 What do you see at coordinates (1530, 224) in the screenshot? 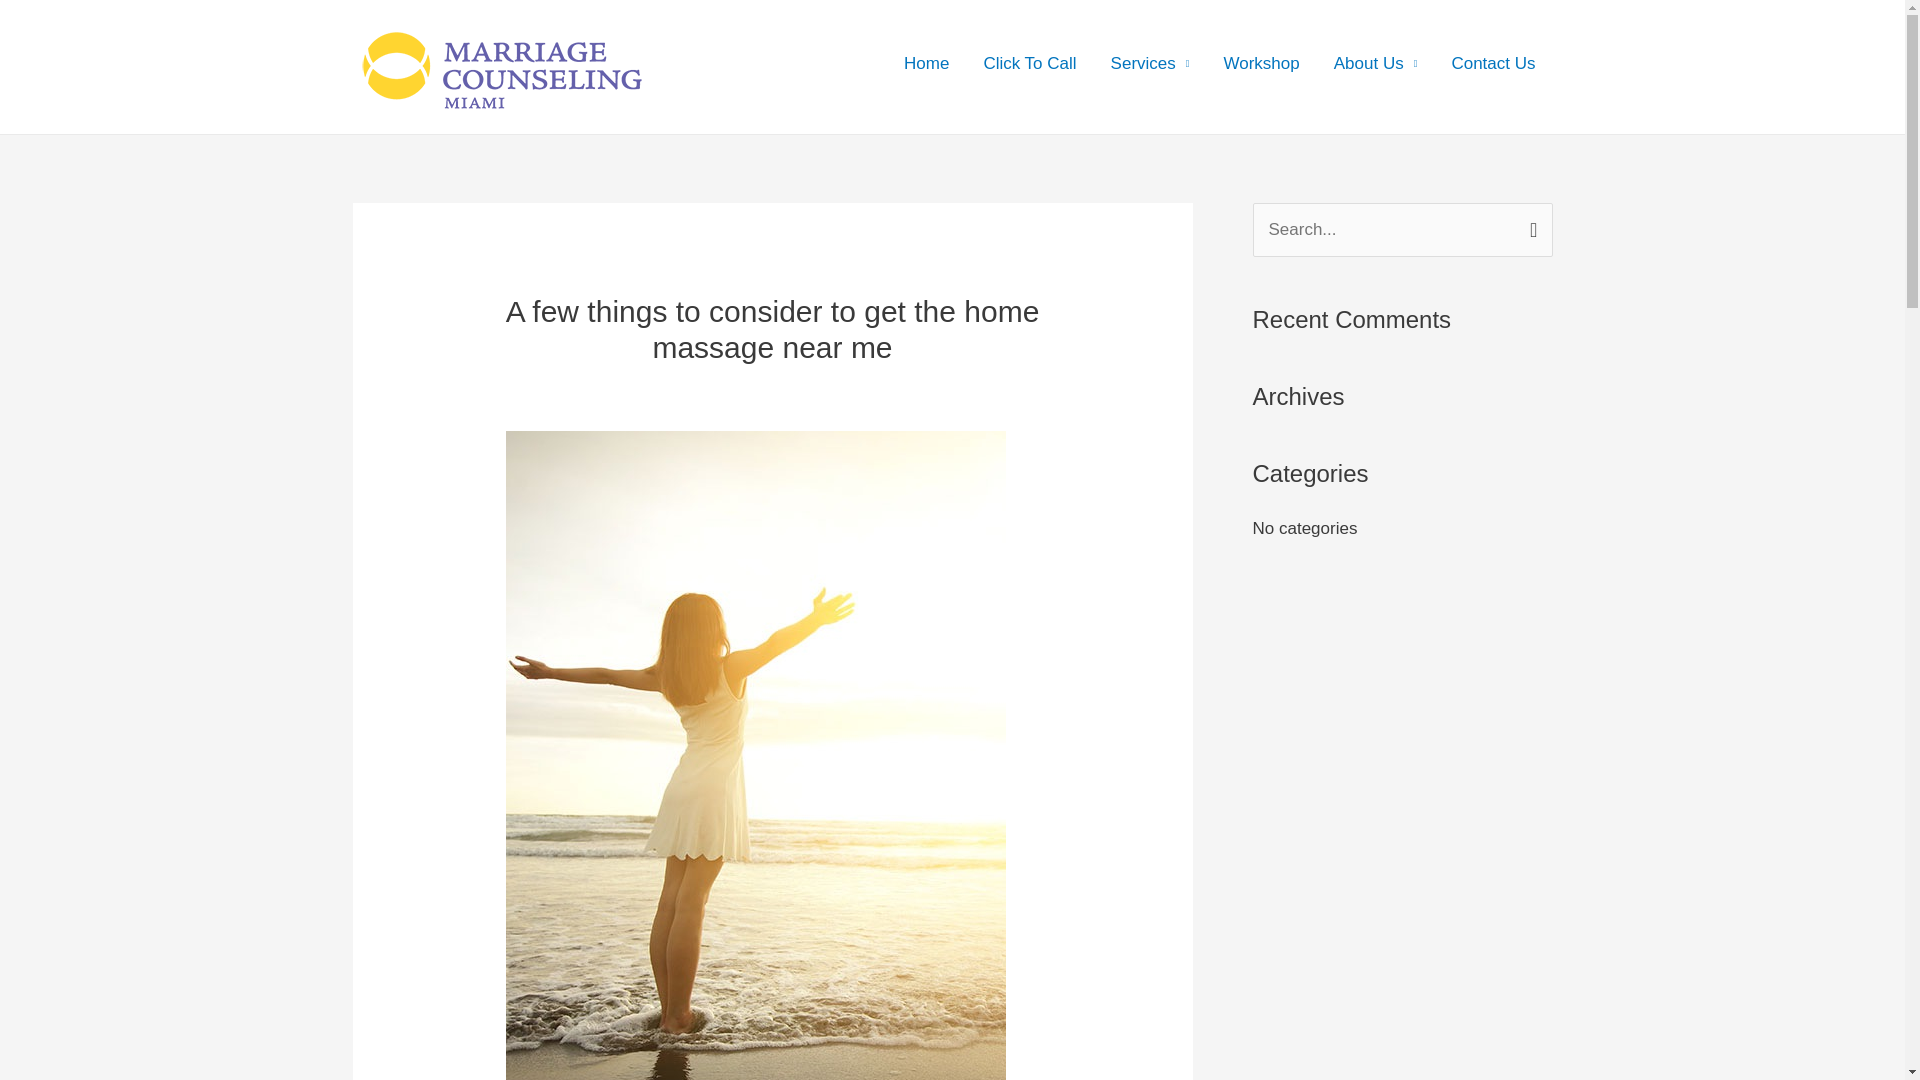
I see `Search` at bounding box center [1530, 224].